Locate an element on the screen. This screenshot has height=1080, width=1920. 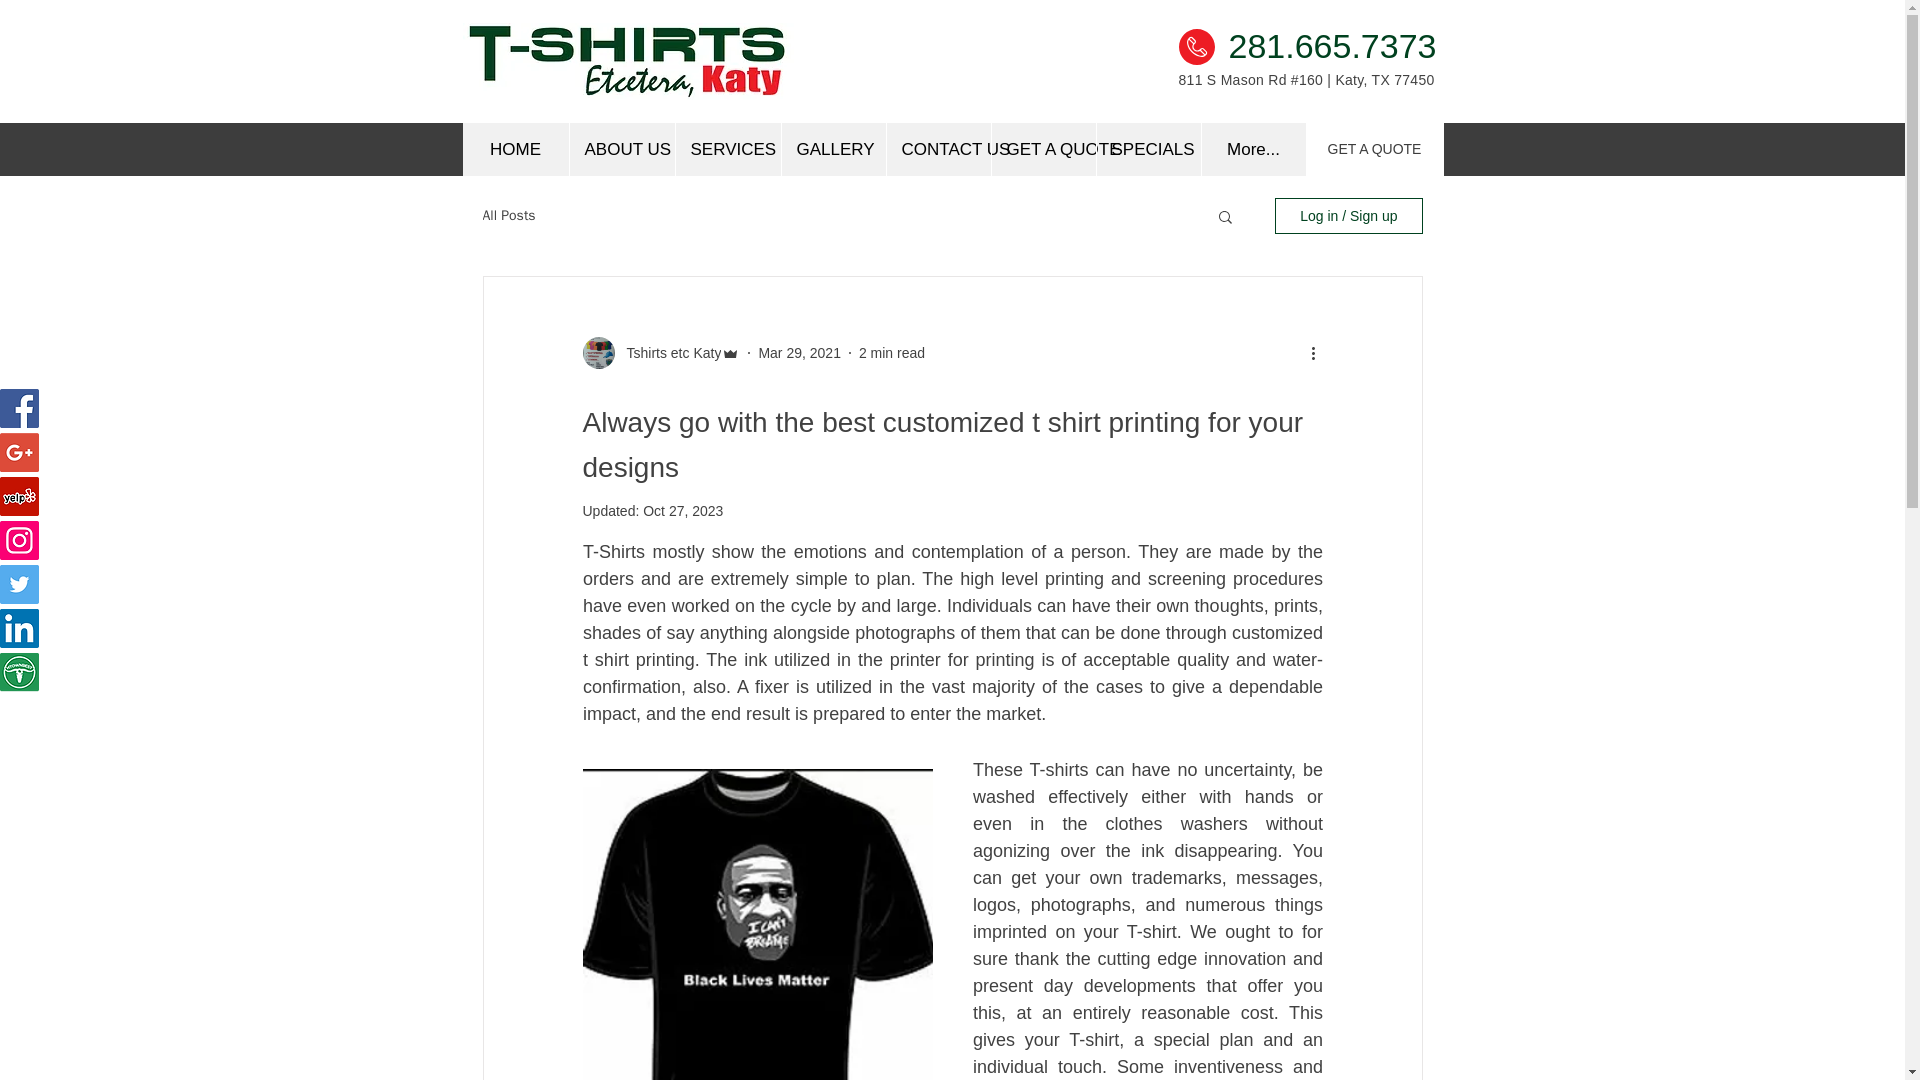
2 min read is located at coordinates (892, 352).